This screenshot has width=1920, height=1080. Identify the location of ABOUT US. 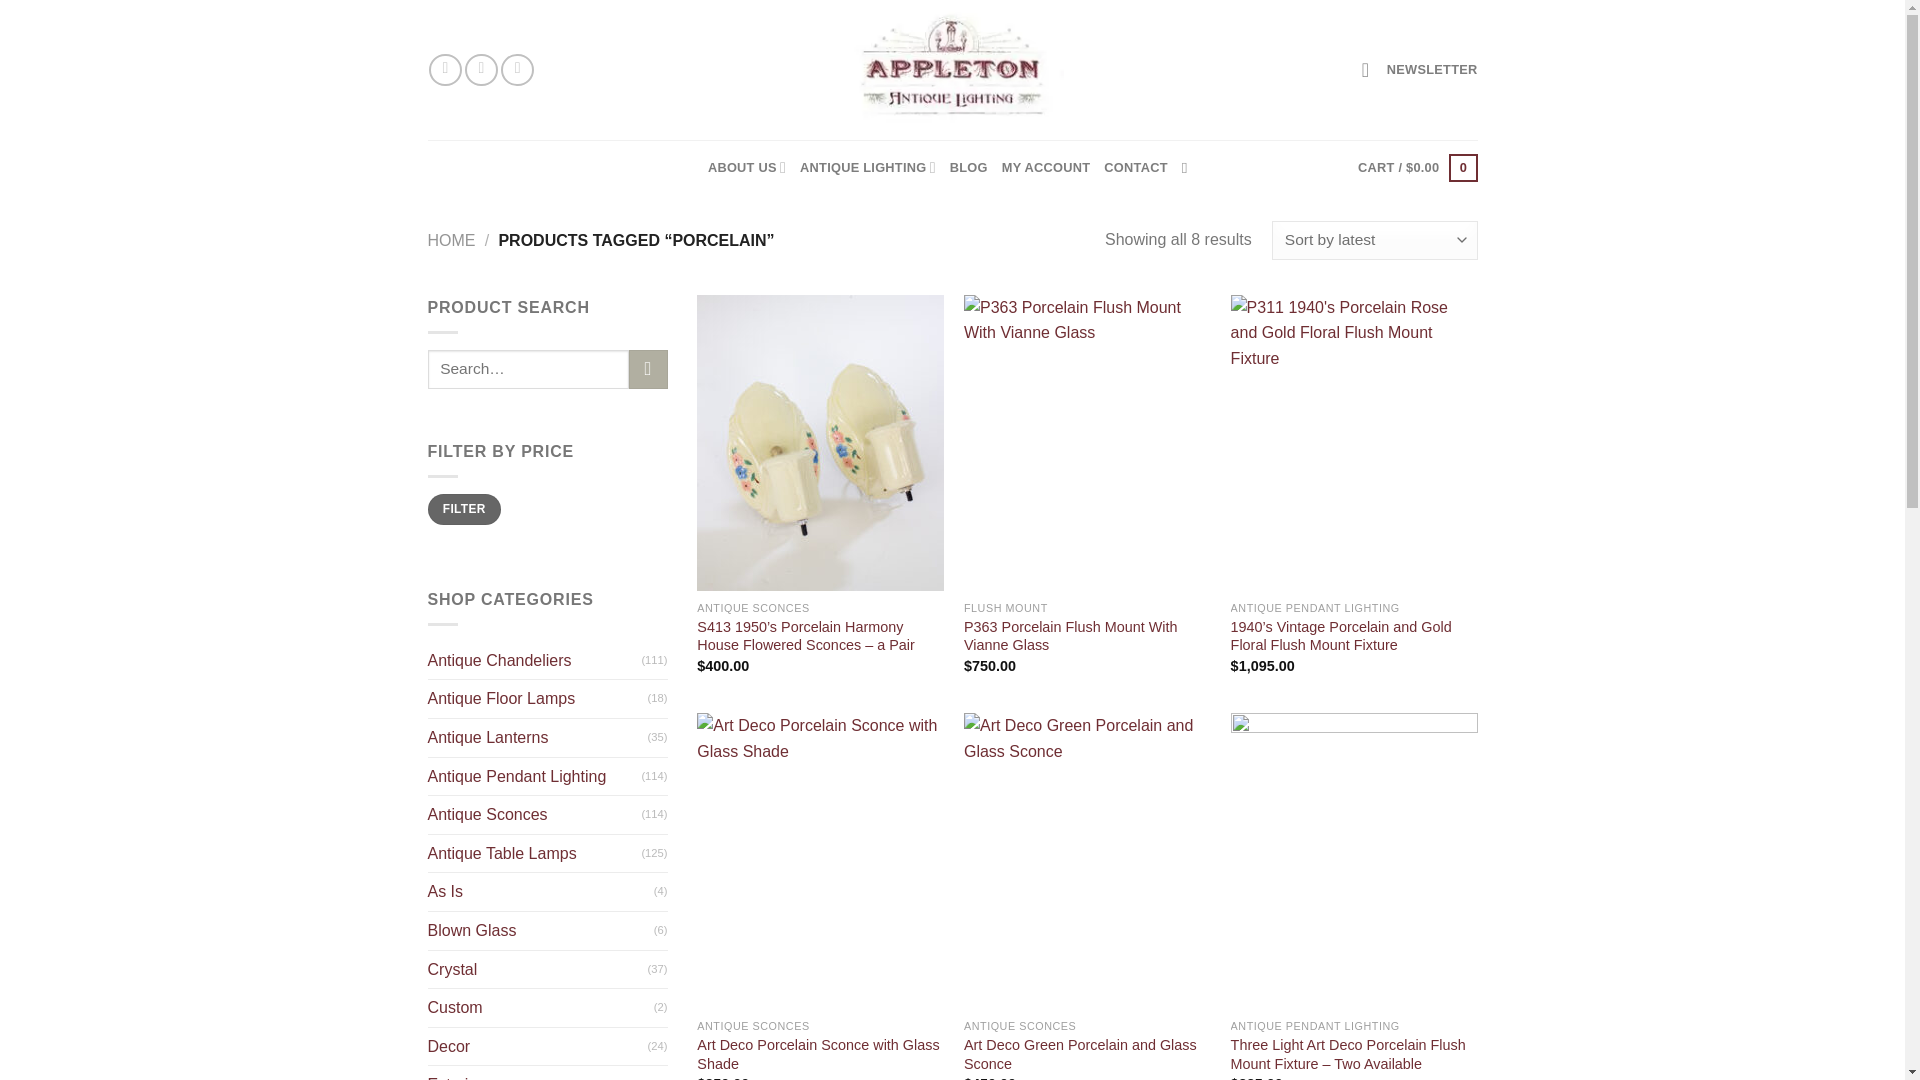
(746, 167).